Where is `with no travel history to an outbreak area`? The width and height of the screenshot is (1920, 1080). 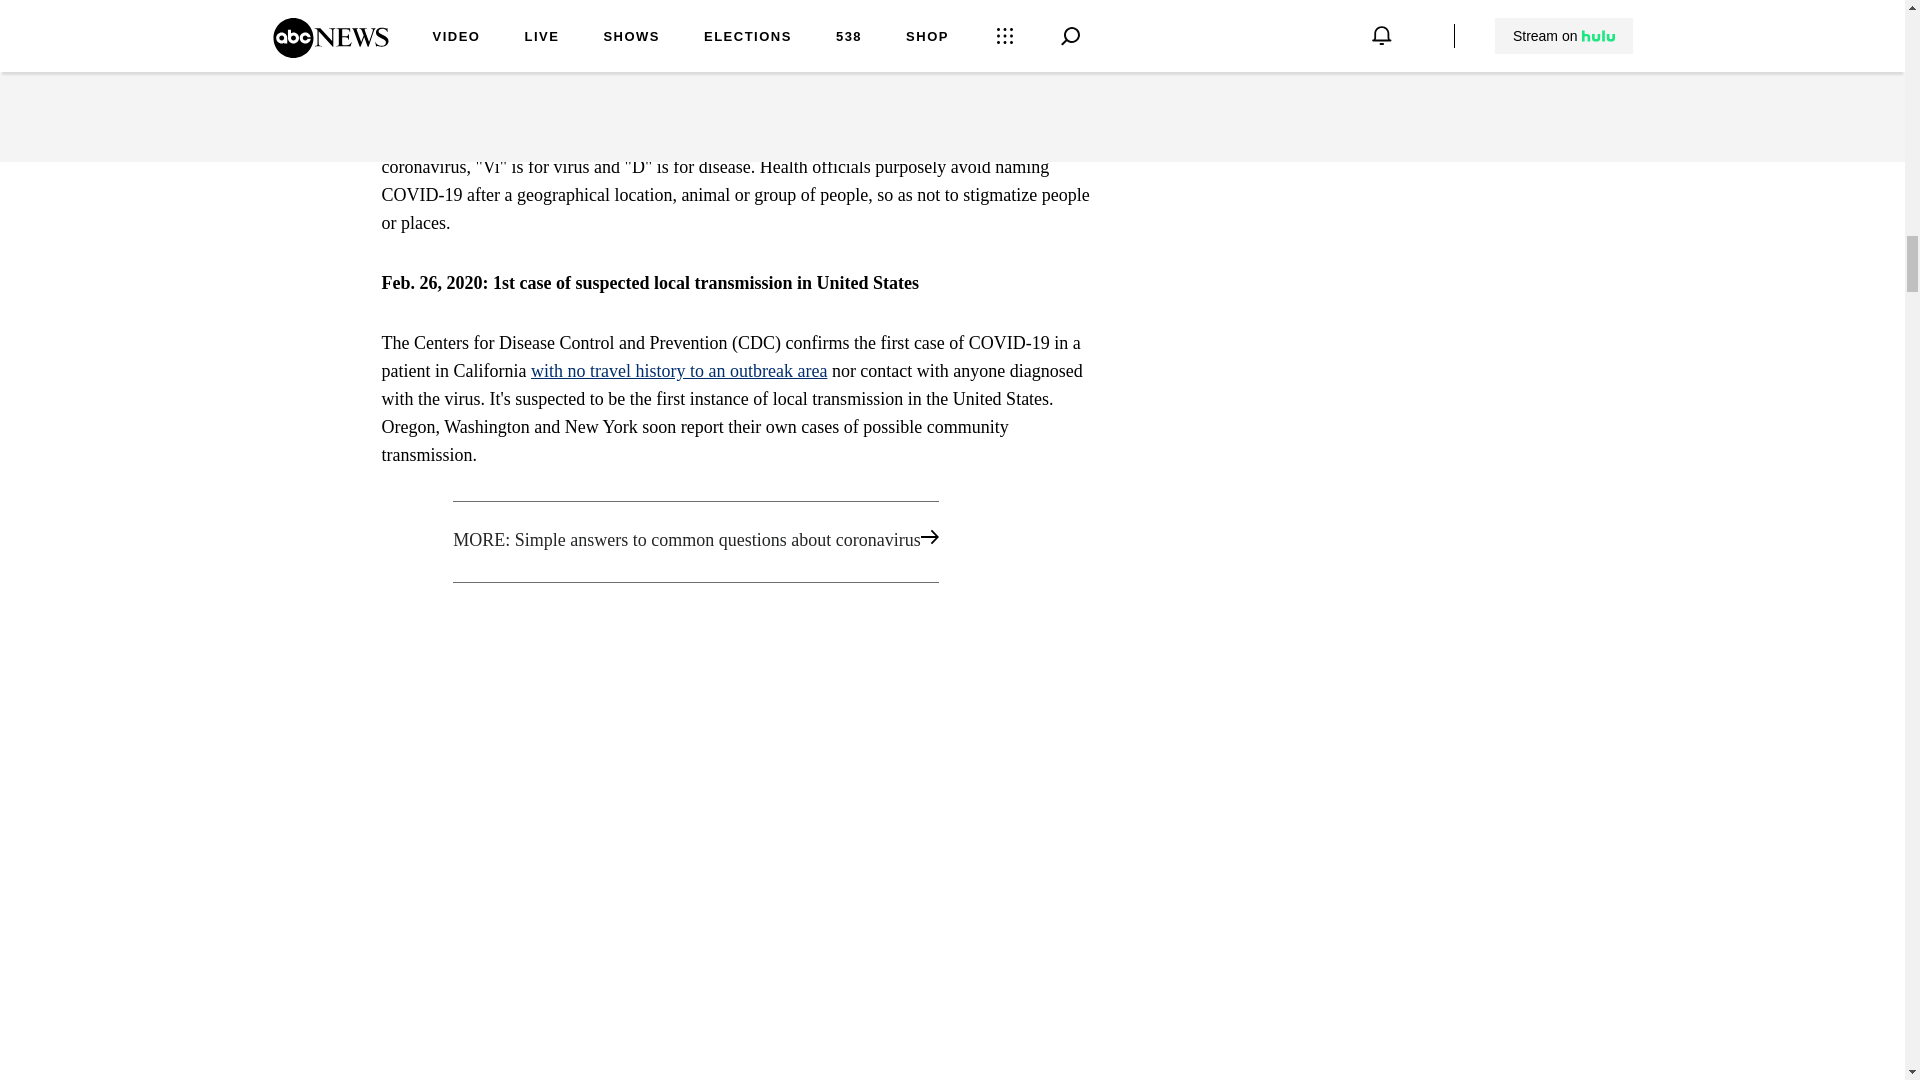
with no travel history to an outbreak area is located at coordinates (679, 370).